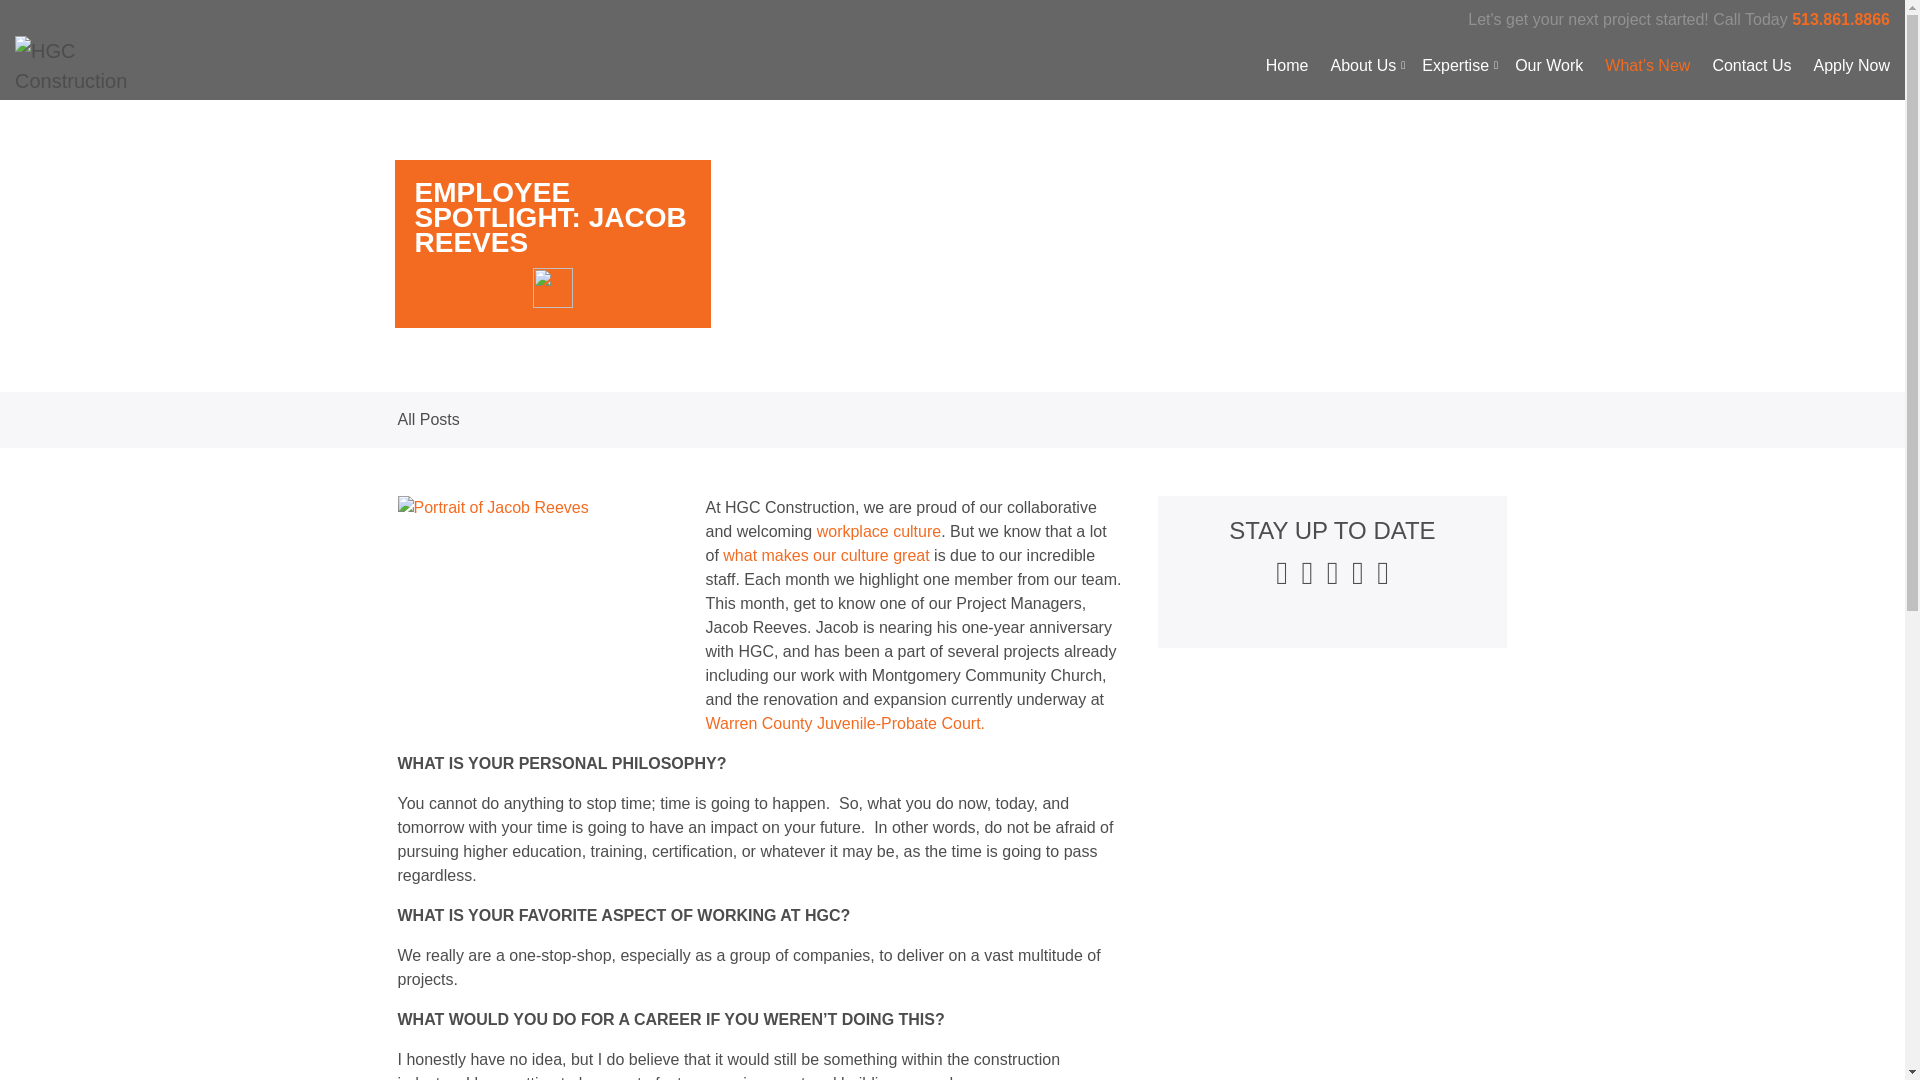  What do you see at coordinates (1840, 19) in the screenshot?
I see `513.861.8866` at bounding box center [1840, 19].